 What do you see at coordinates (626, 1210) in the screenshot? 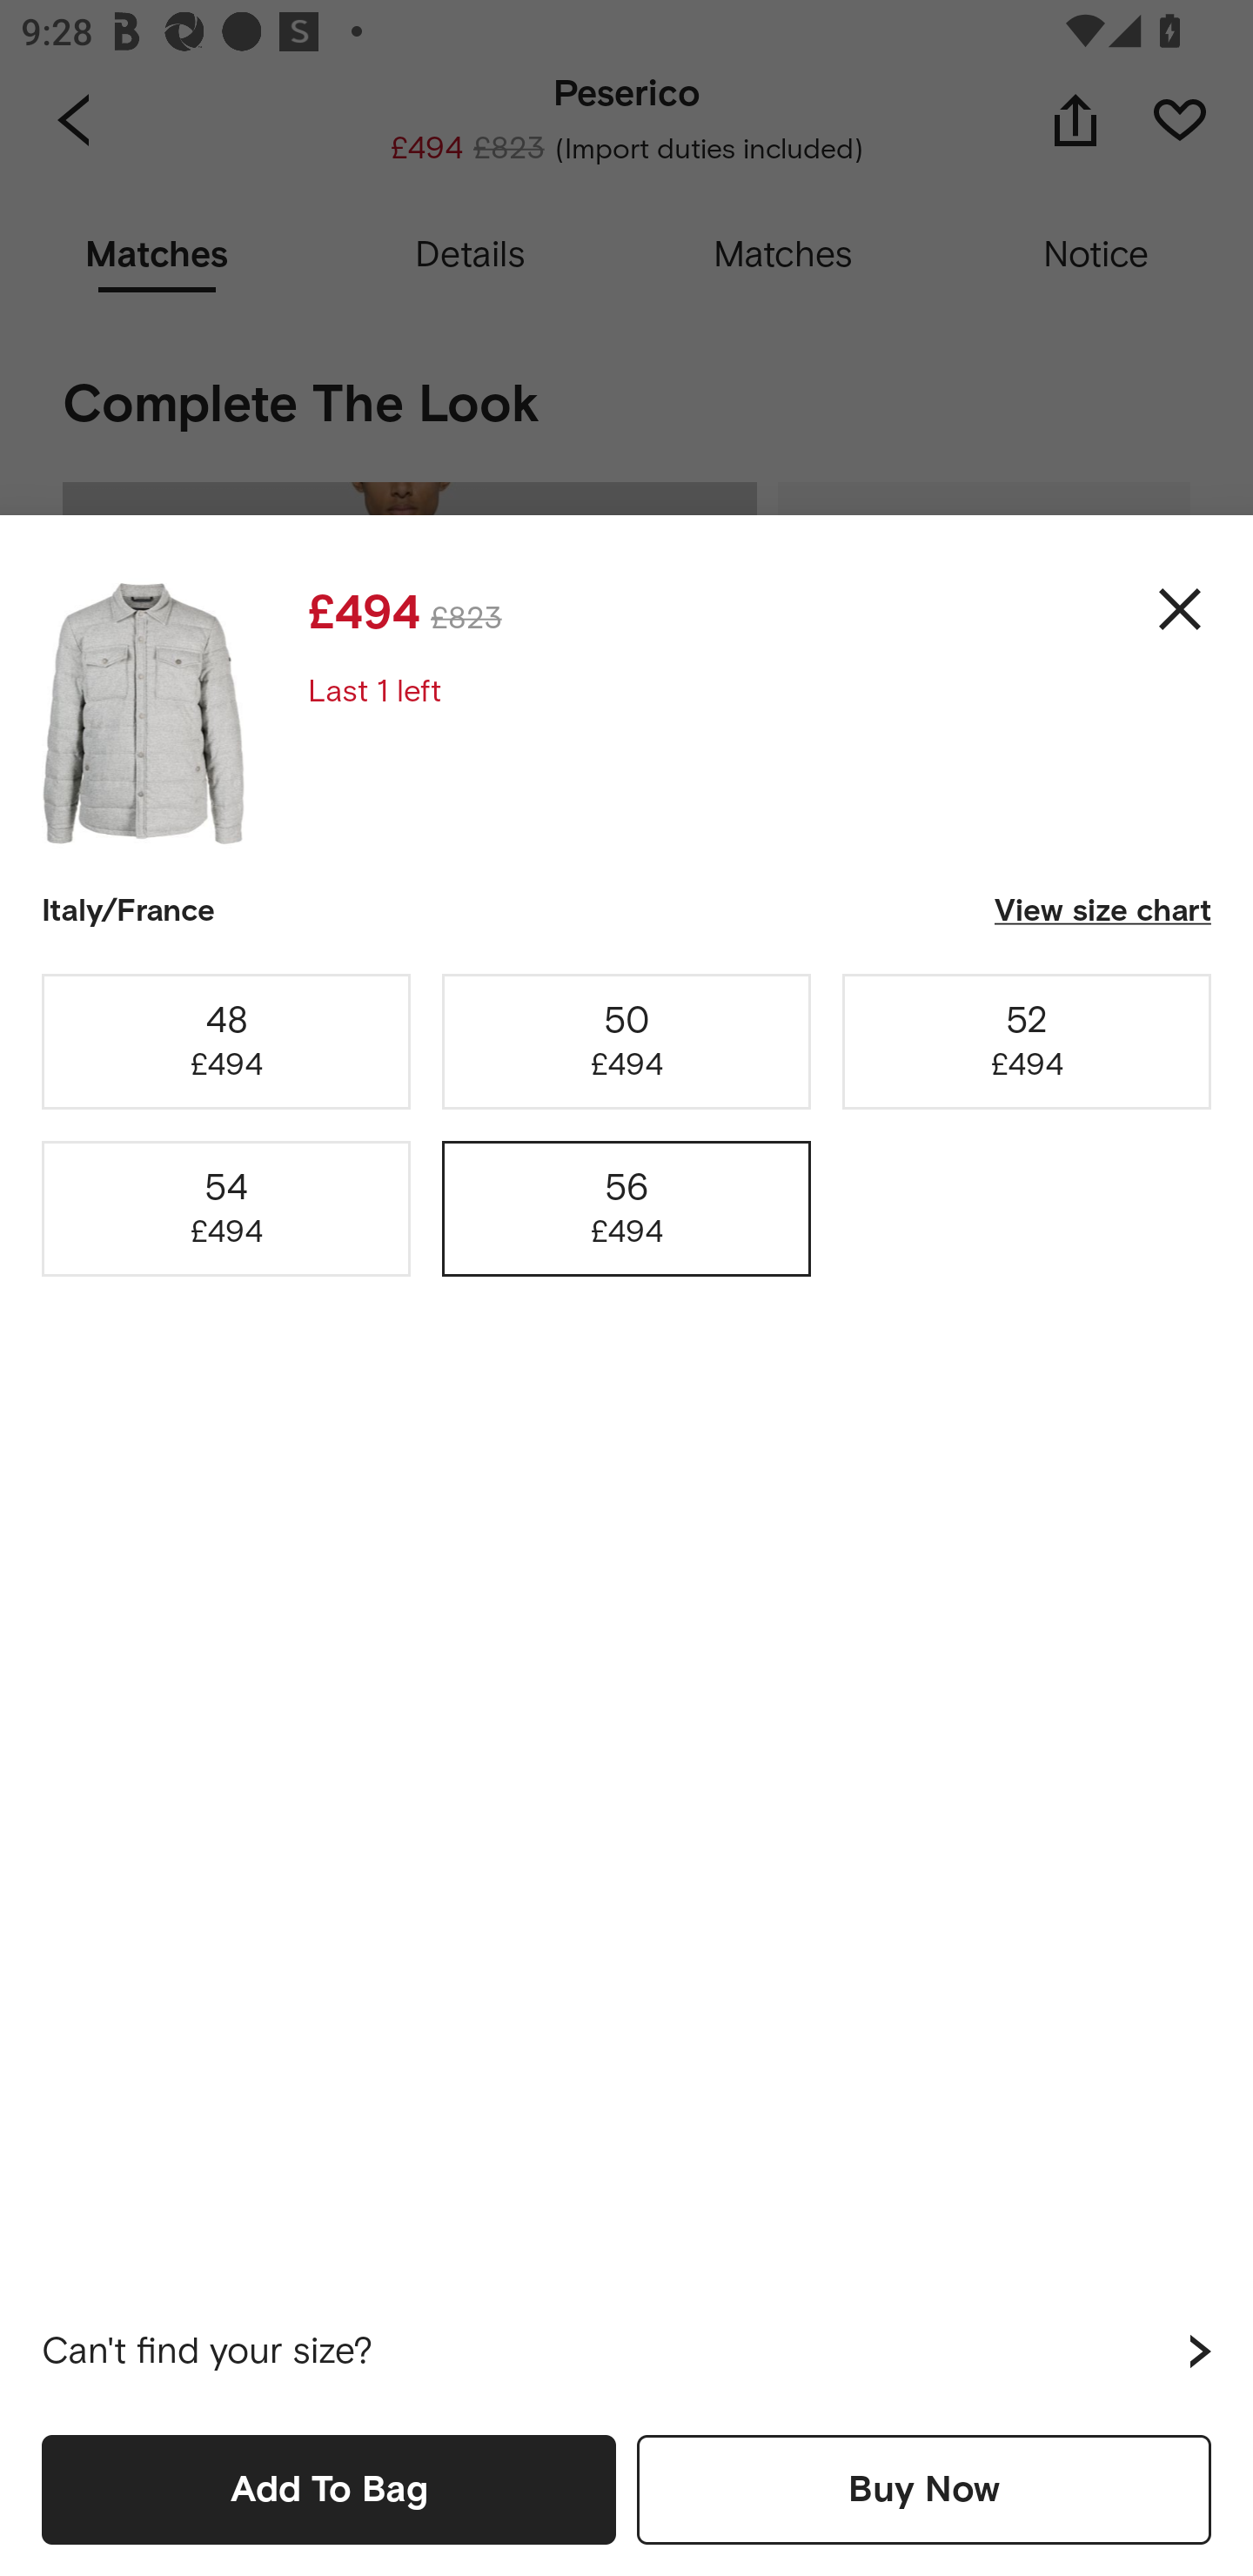
I see `56 £494` at bounding box center [626, 1210].